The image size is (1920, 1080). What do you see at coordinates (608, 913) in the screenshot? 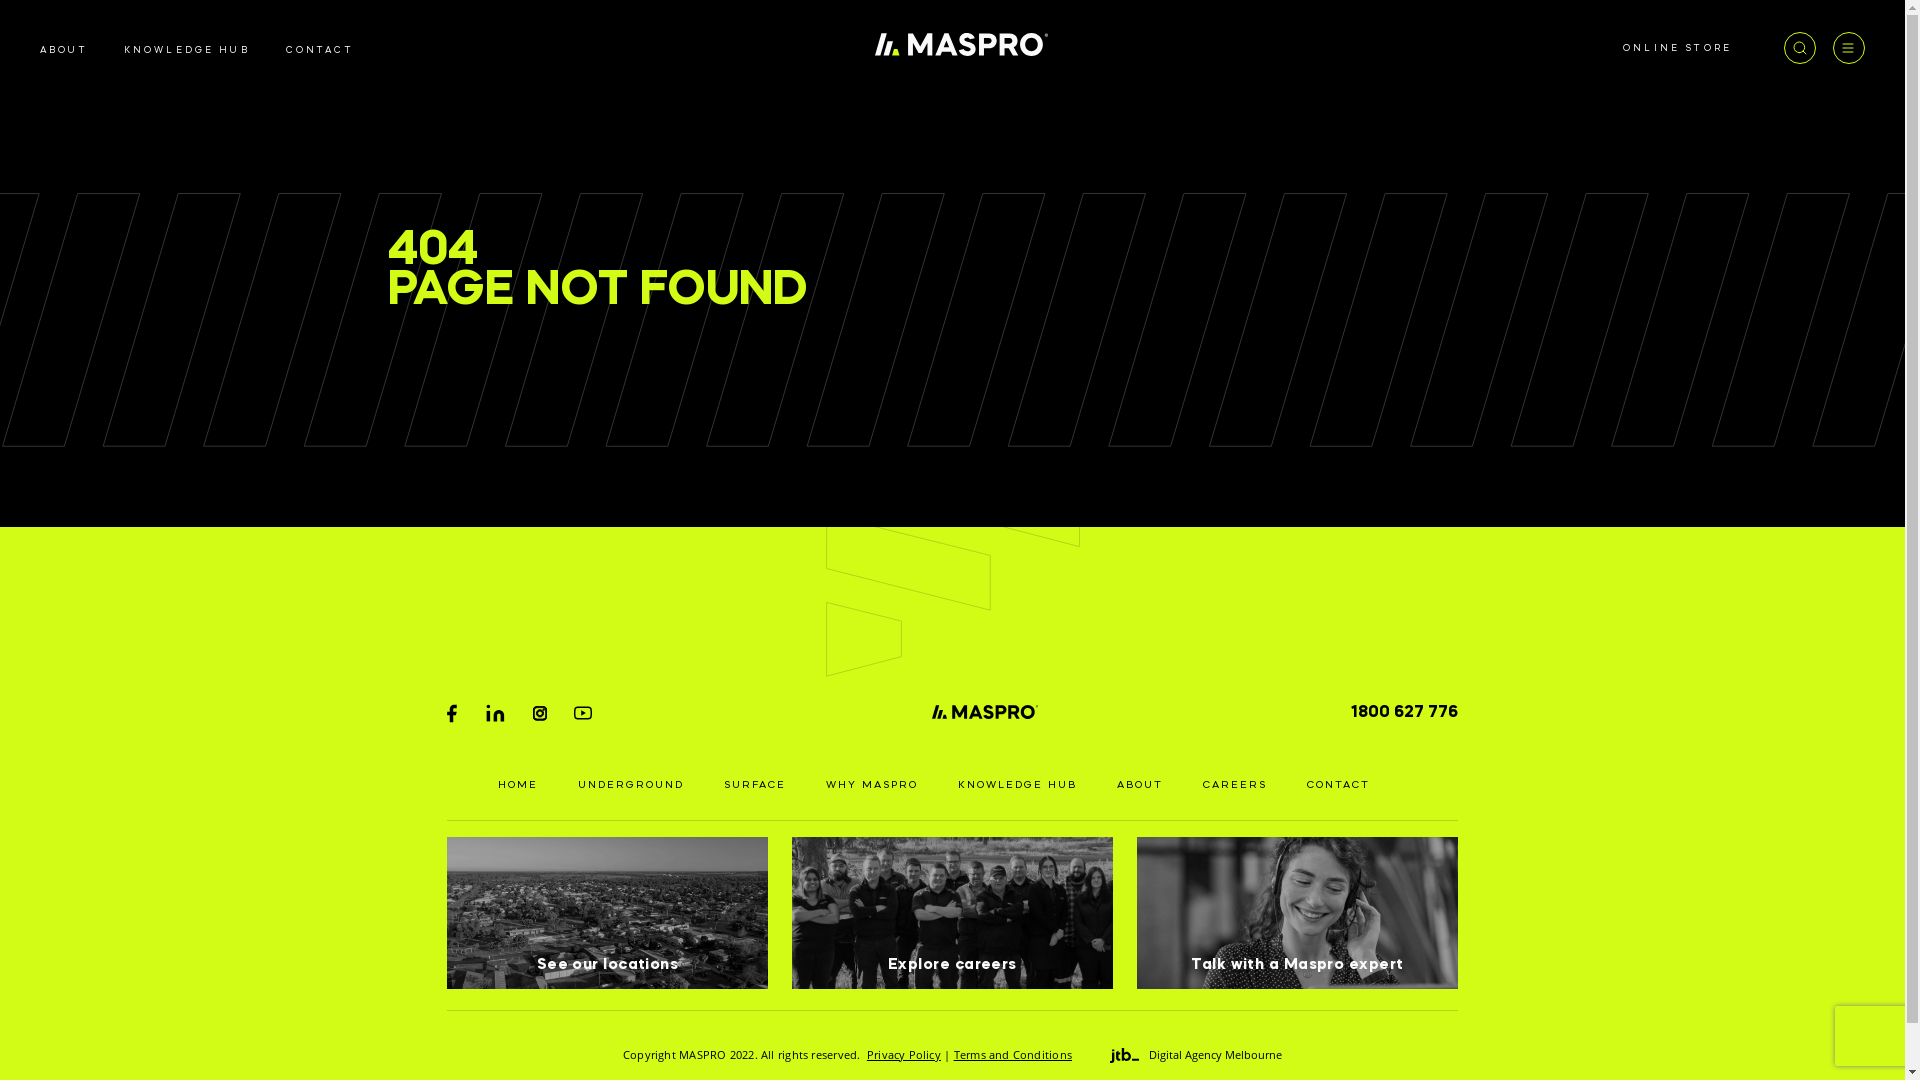
I see `See our locations` at bounding box center [608, 913].